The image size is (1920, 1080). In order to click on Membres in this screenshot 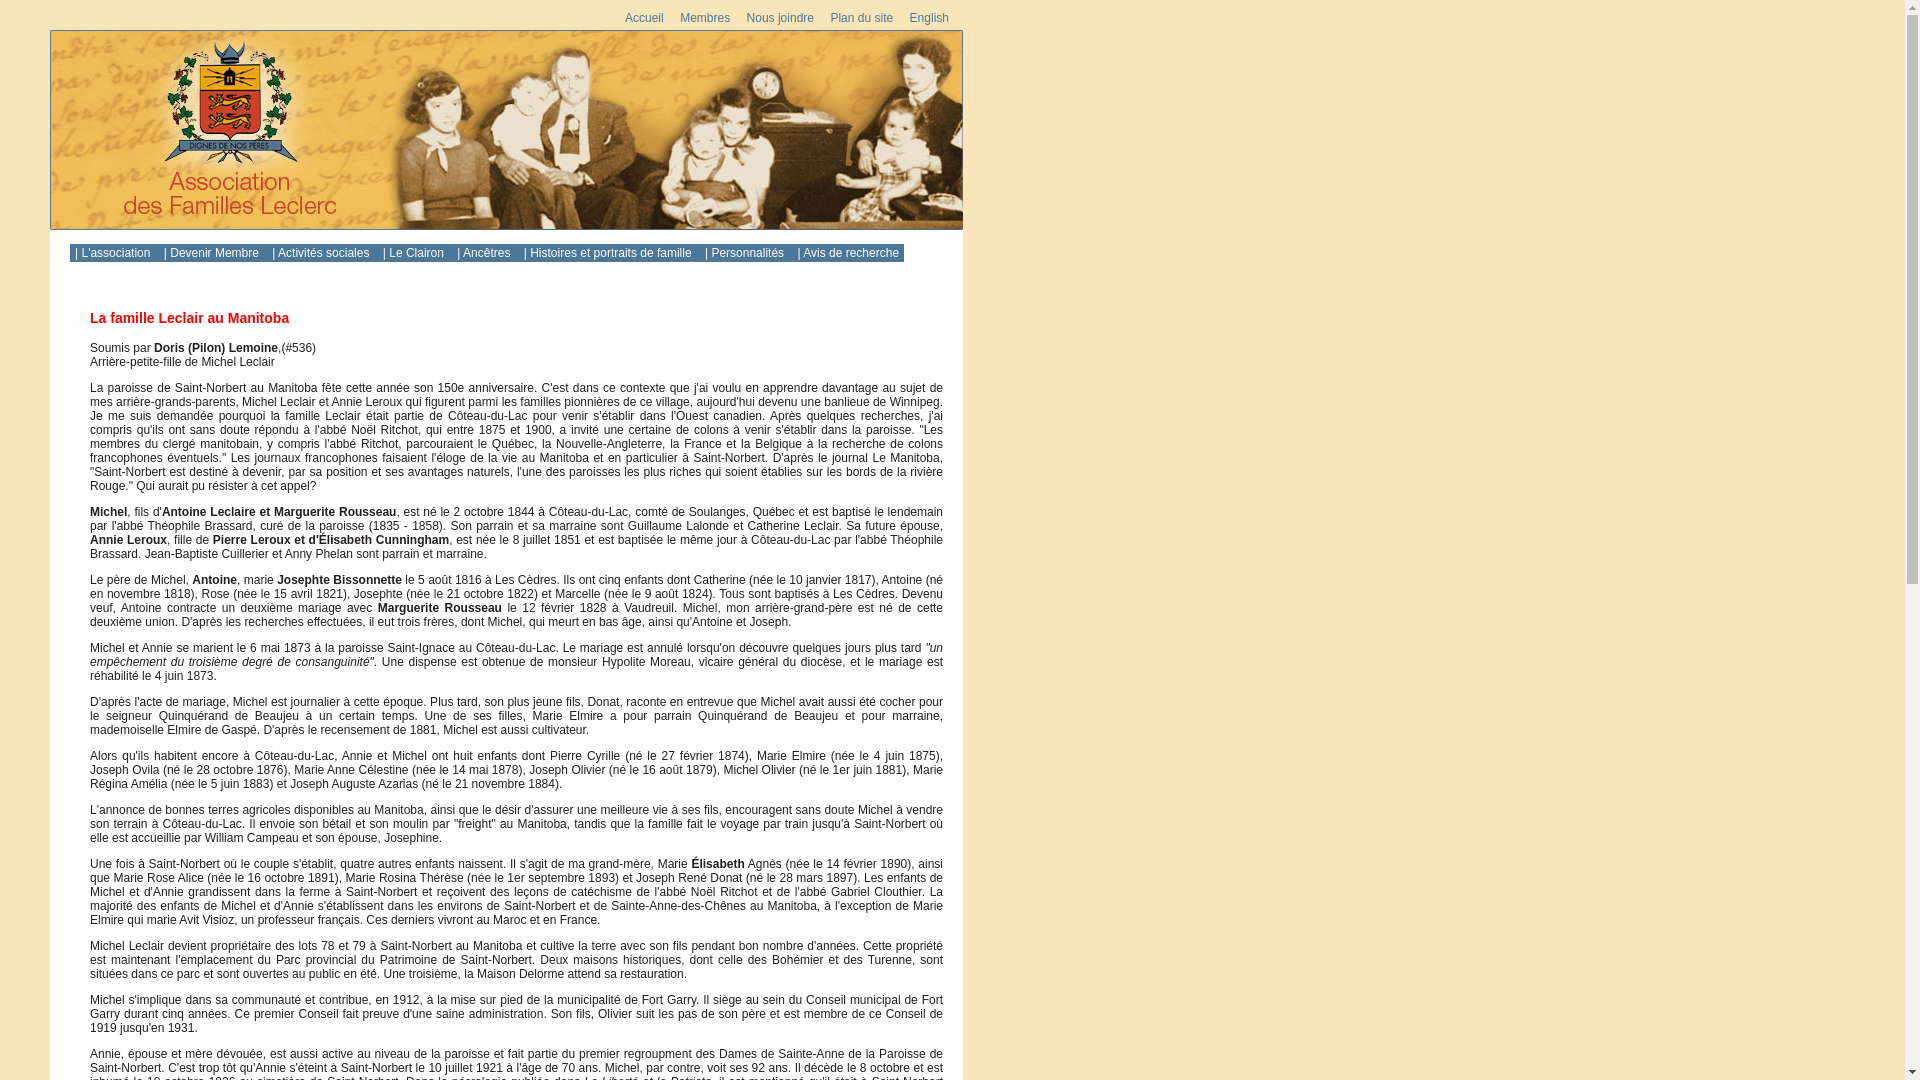, I will do `click(705, 18)`.